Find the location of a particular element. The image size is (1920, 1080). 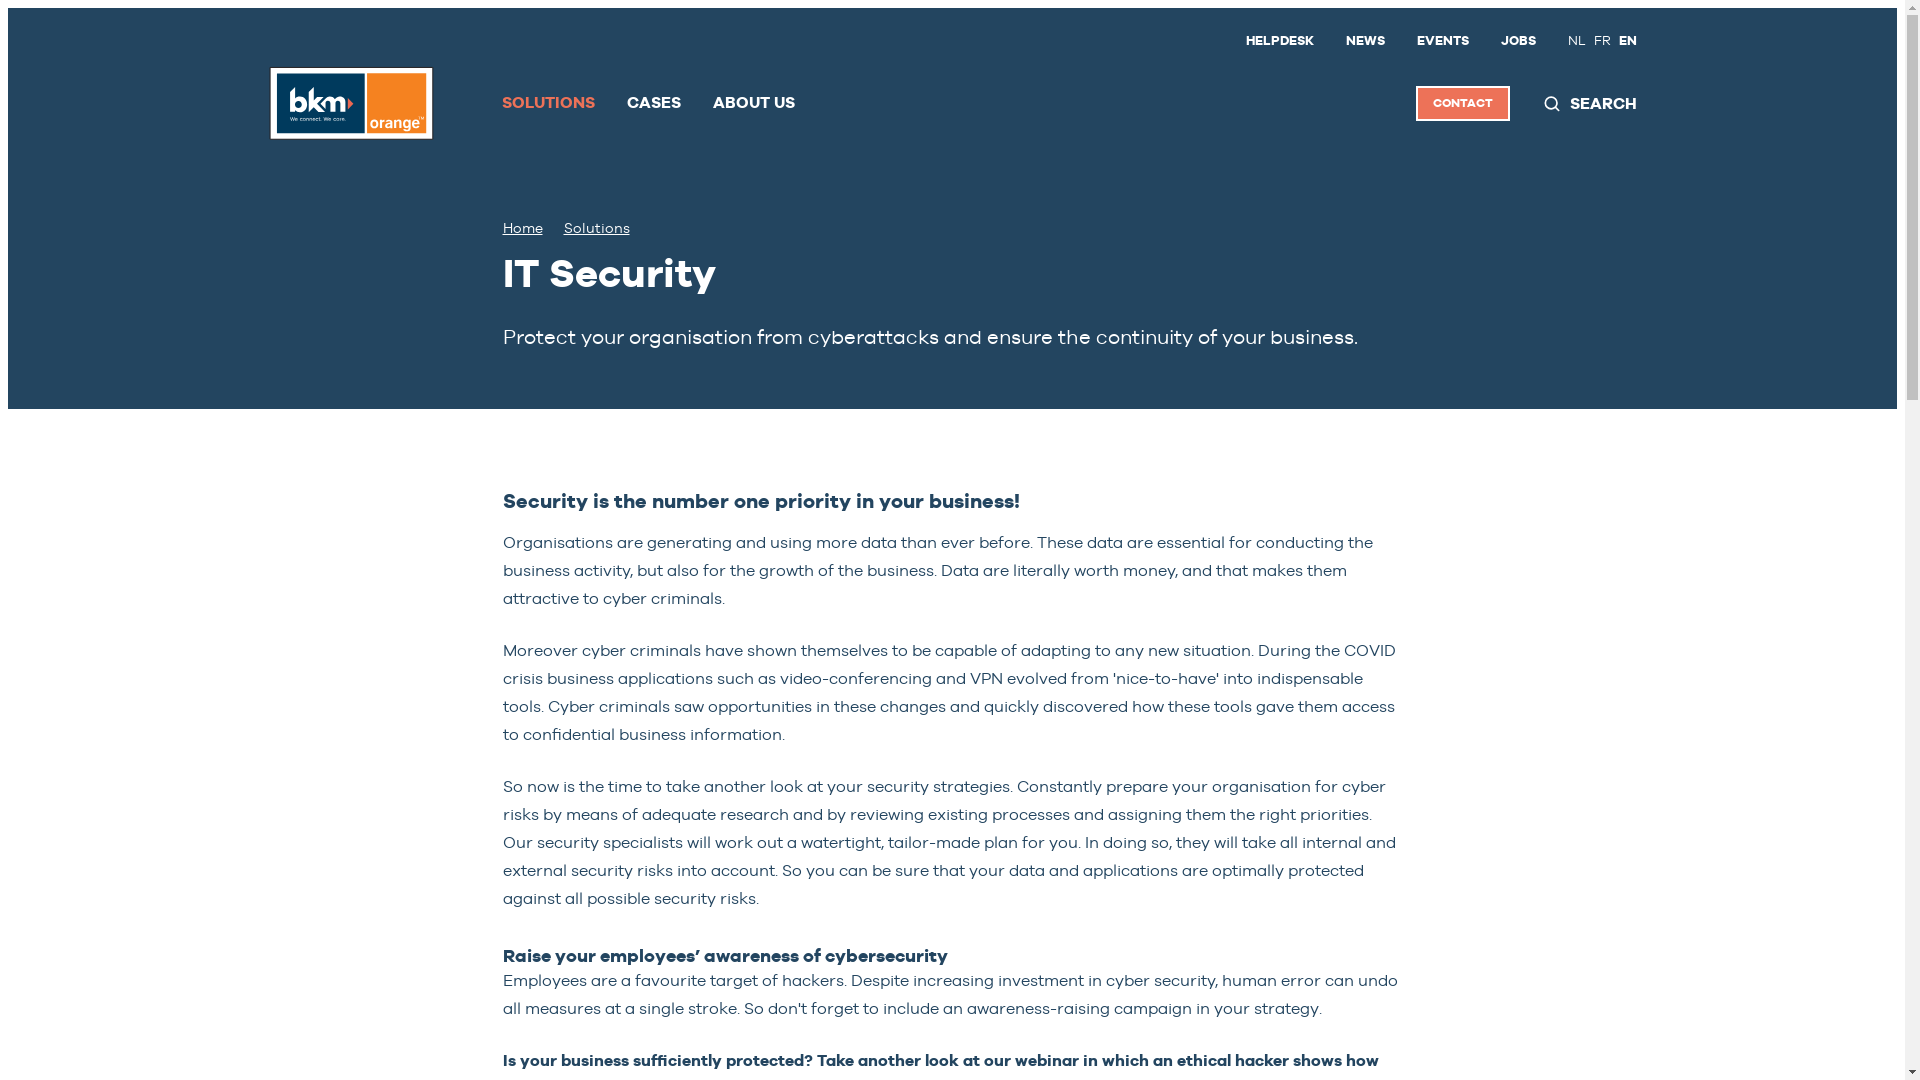

ABOUT US is located at coordinates (753, 103).